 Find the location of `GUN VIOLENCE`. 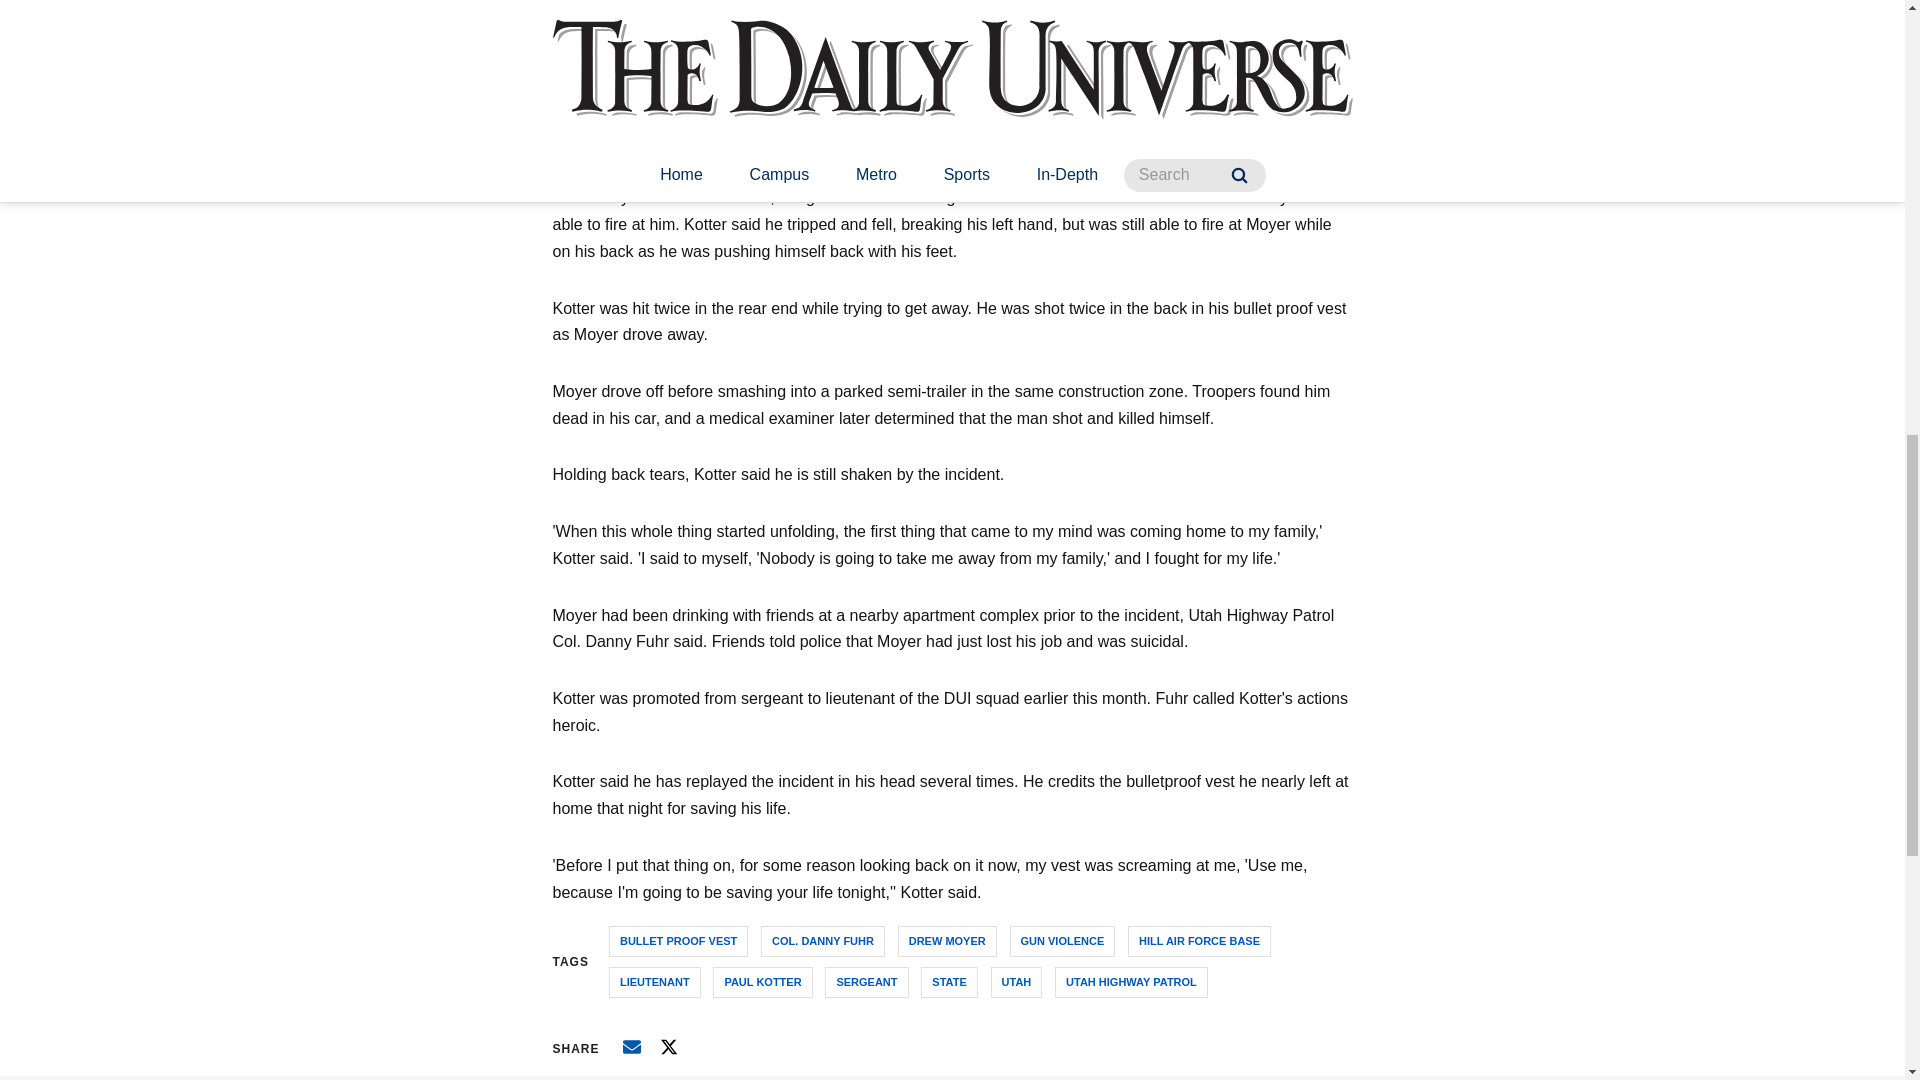

GUN VIOLENCE is located at coordinates (1062, 940).